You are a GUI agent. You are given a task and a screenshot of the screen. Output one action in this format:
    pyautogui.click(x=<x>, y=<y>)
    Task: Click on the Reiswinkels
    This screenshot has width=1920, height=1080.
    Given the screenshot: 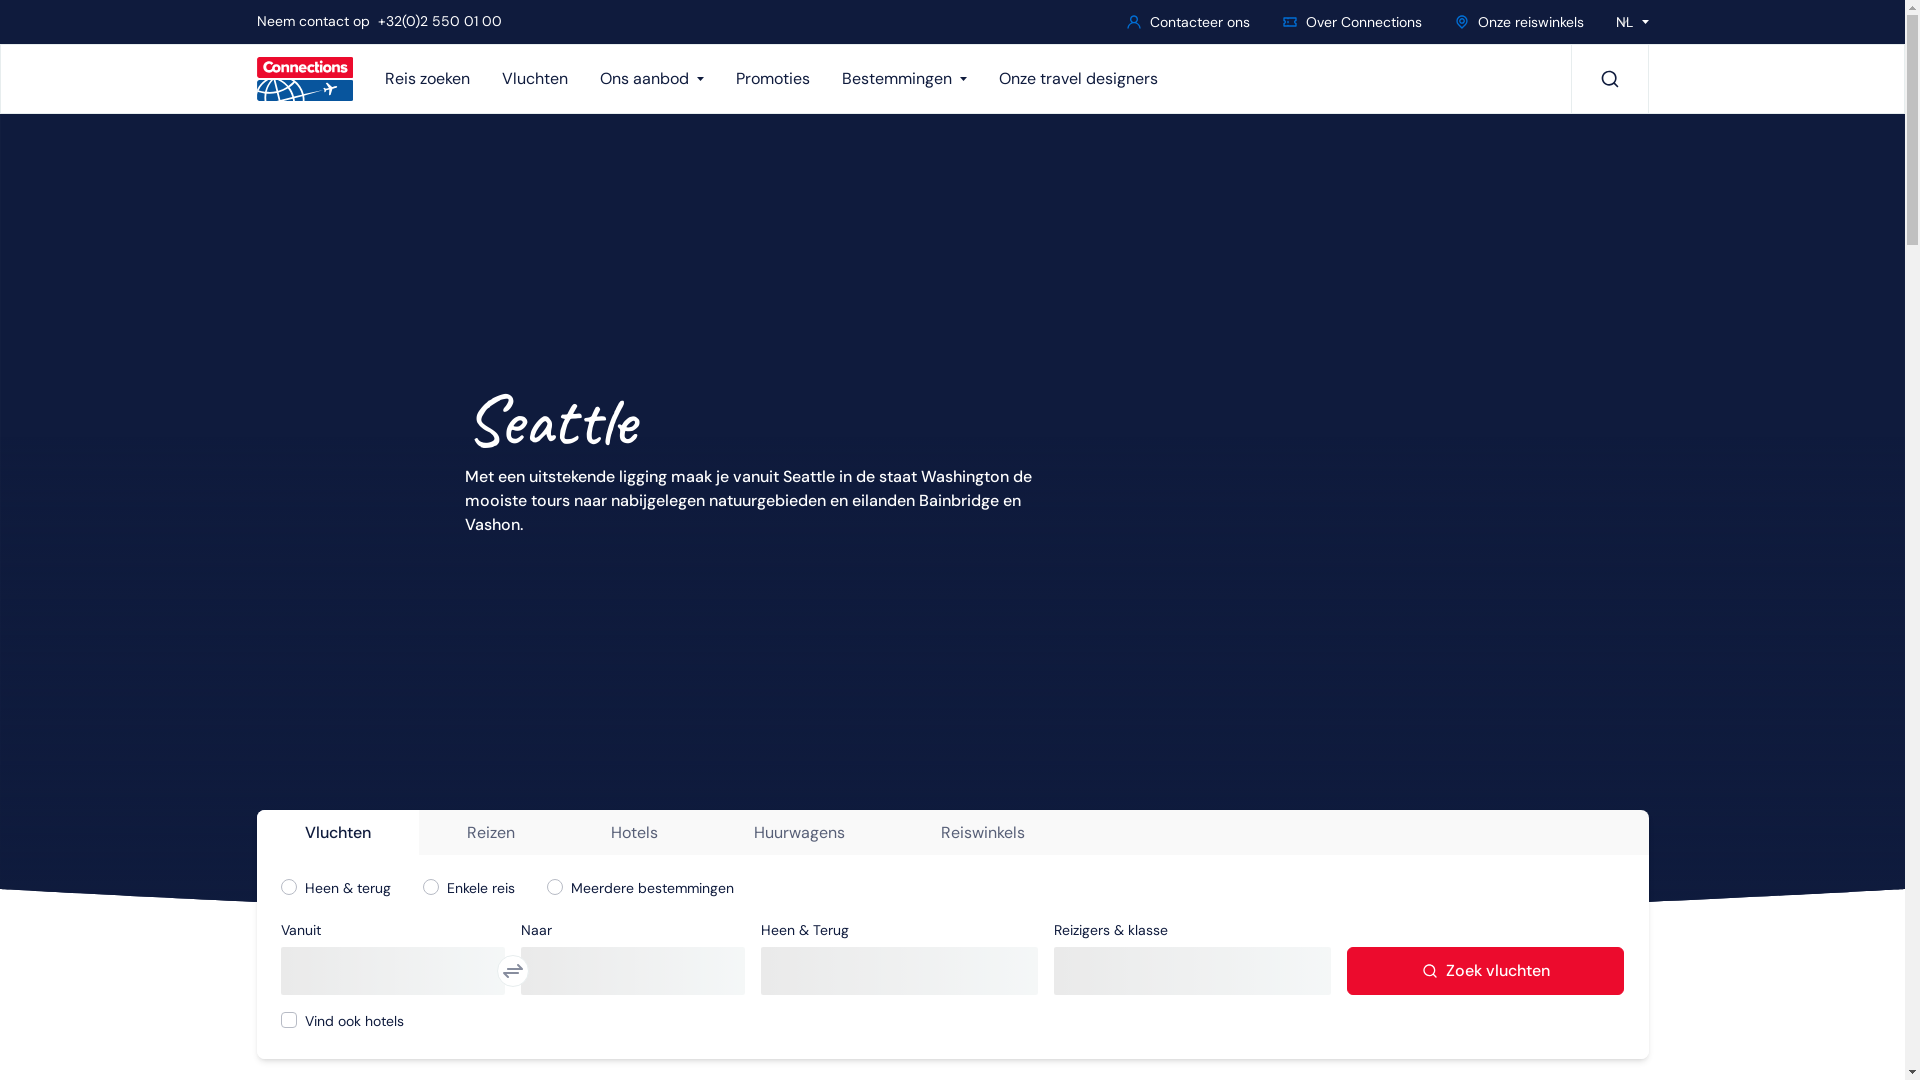 What is the action you would take?
    pyautogui.click(x=982, y=833)
    